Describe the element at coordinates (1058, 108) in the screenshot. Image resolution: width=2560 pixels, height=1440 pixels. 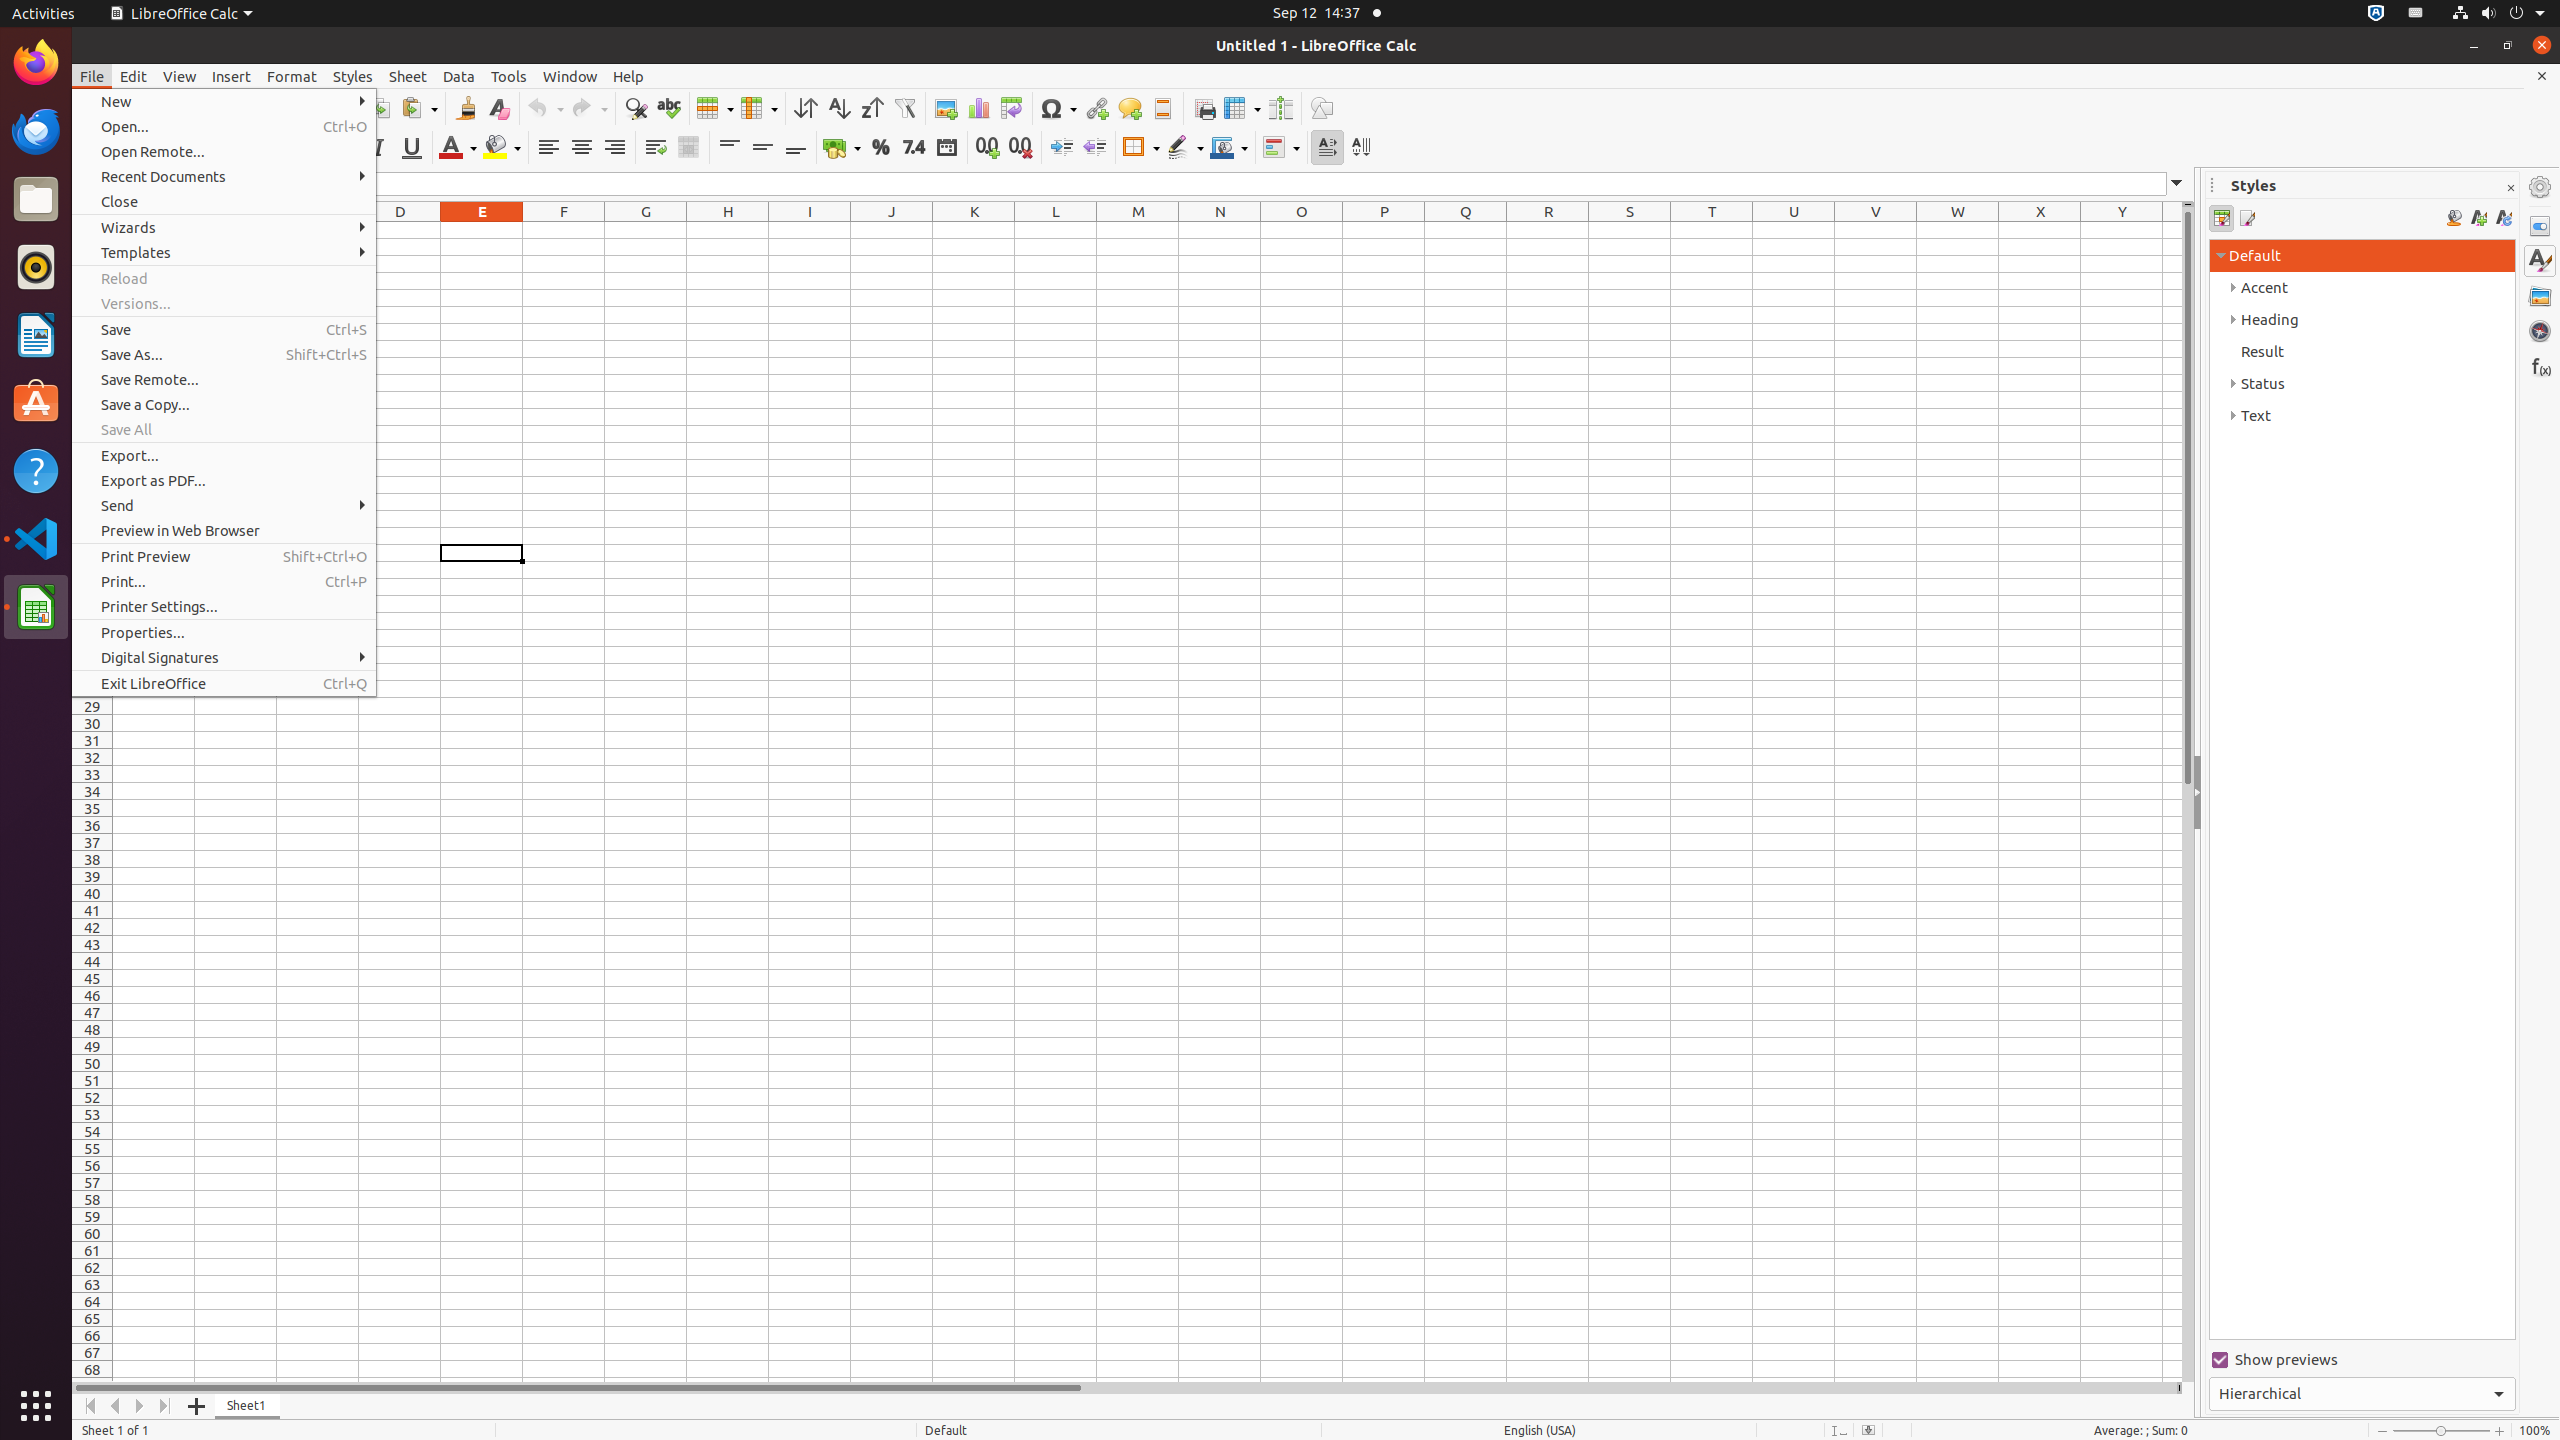
I see `Symbol` at that location.